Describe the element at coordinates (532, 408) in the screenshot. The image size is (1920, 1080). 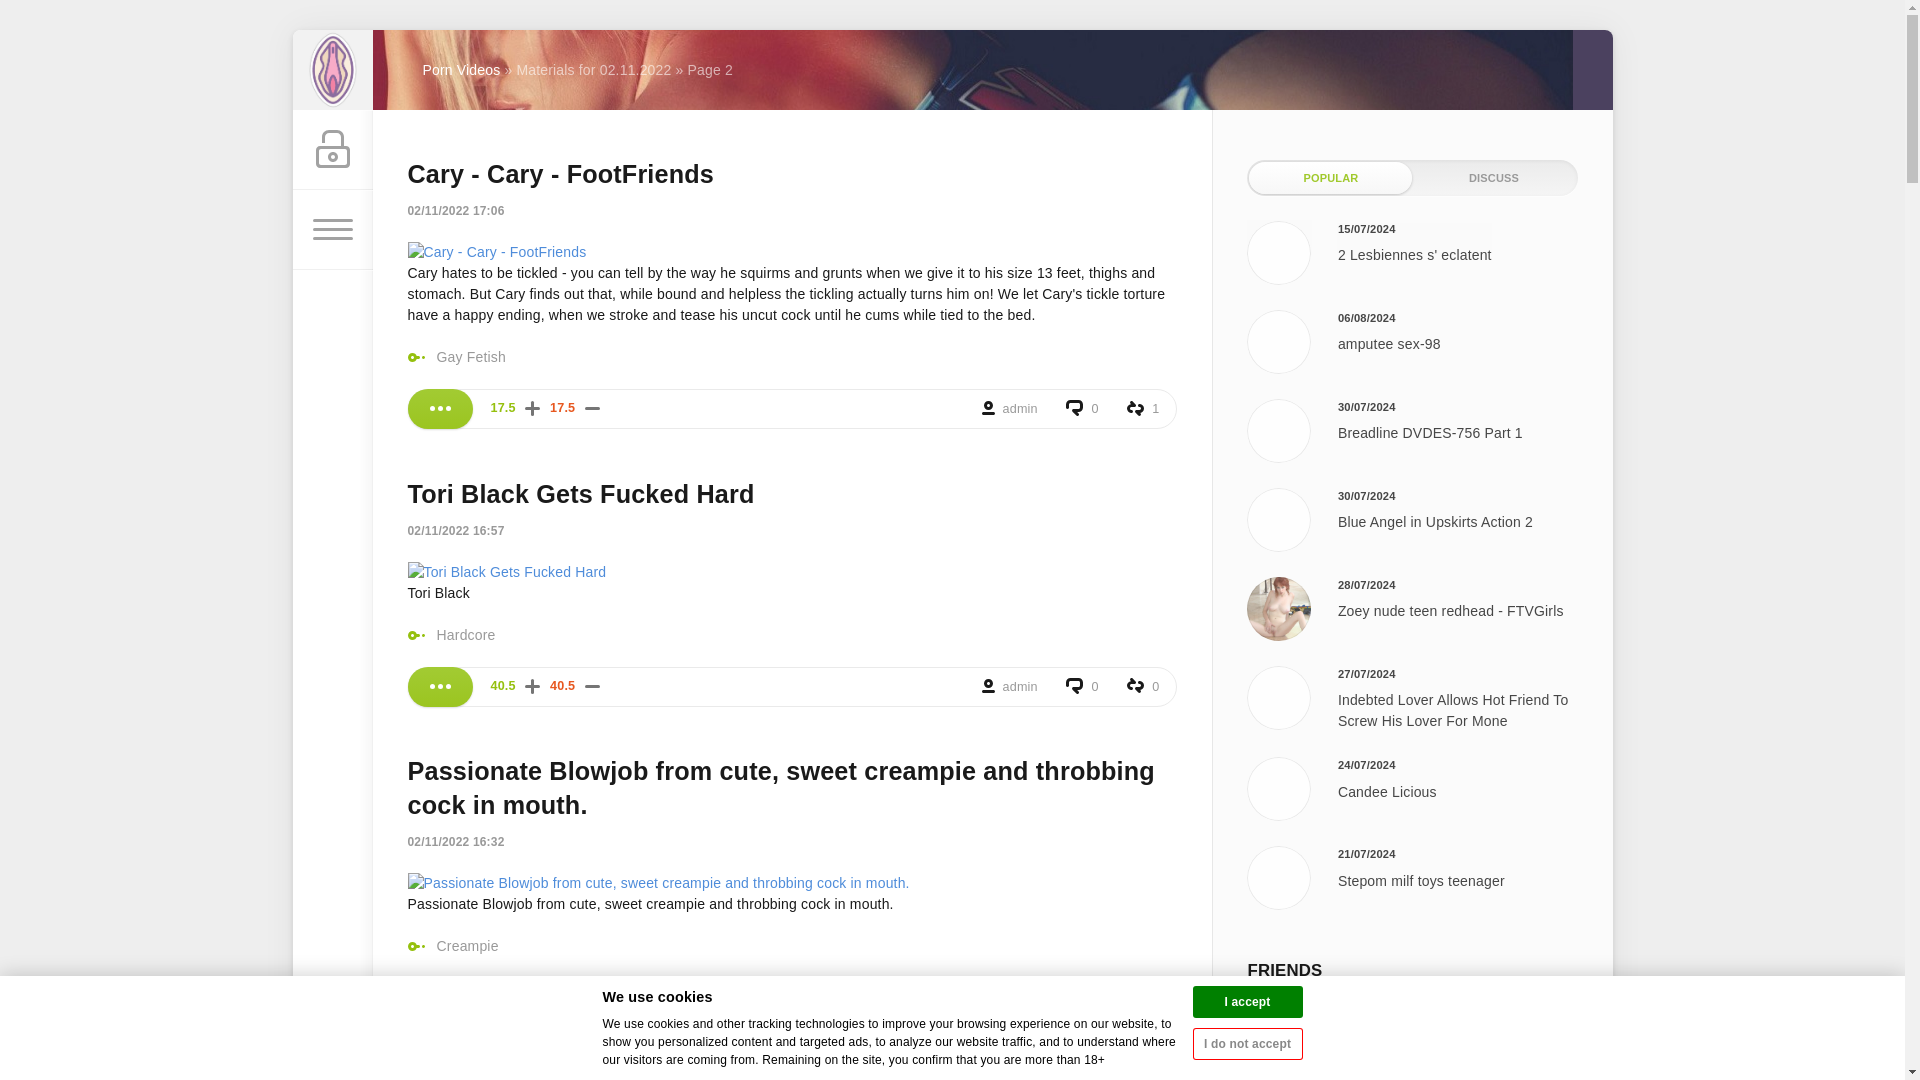
I see `Like` at that location.